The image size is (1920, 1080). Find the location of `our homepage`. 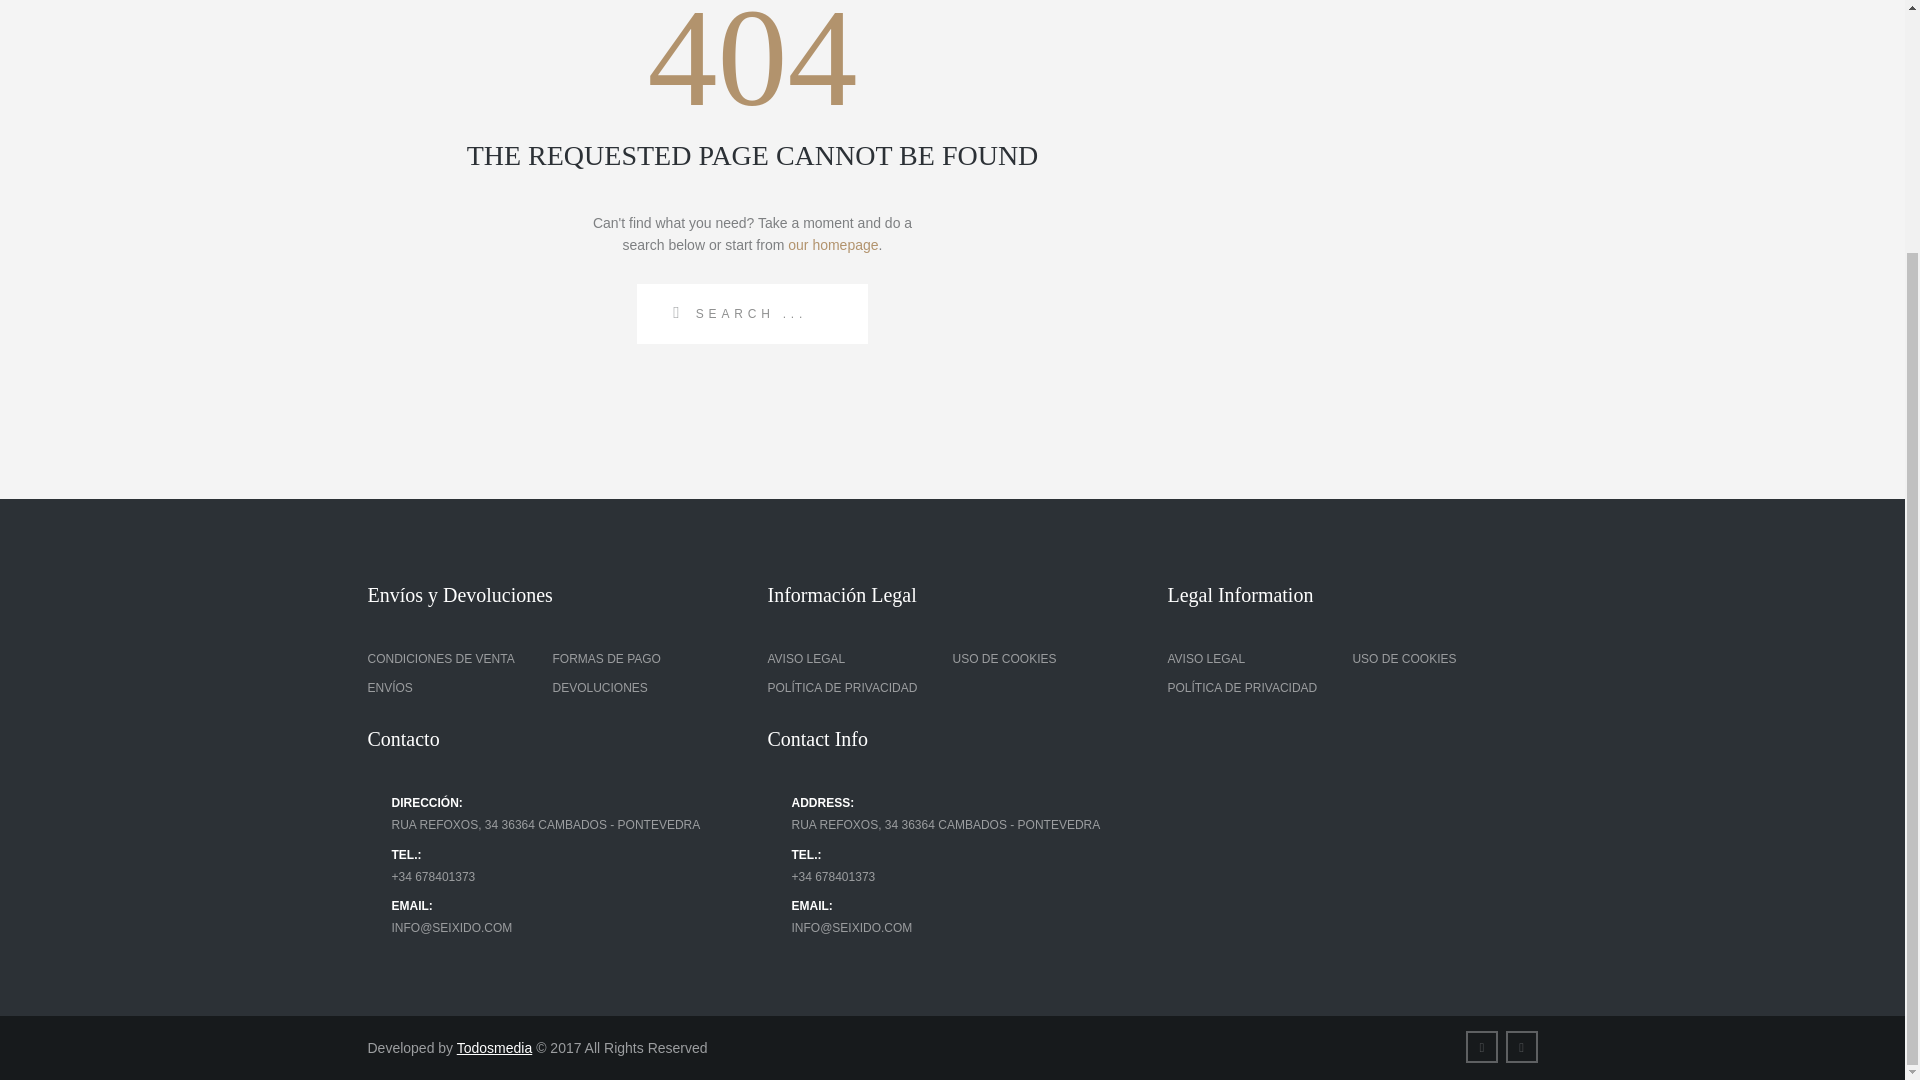

our homepage is located at coordinates (832, 244).